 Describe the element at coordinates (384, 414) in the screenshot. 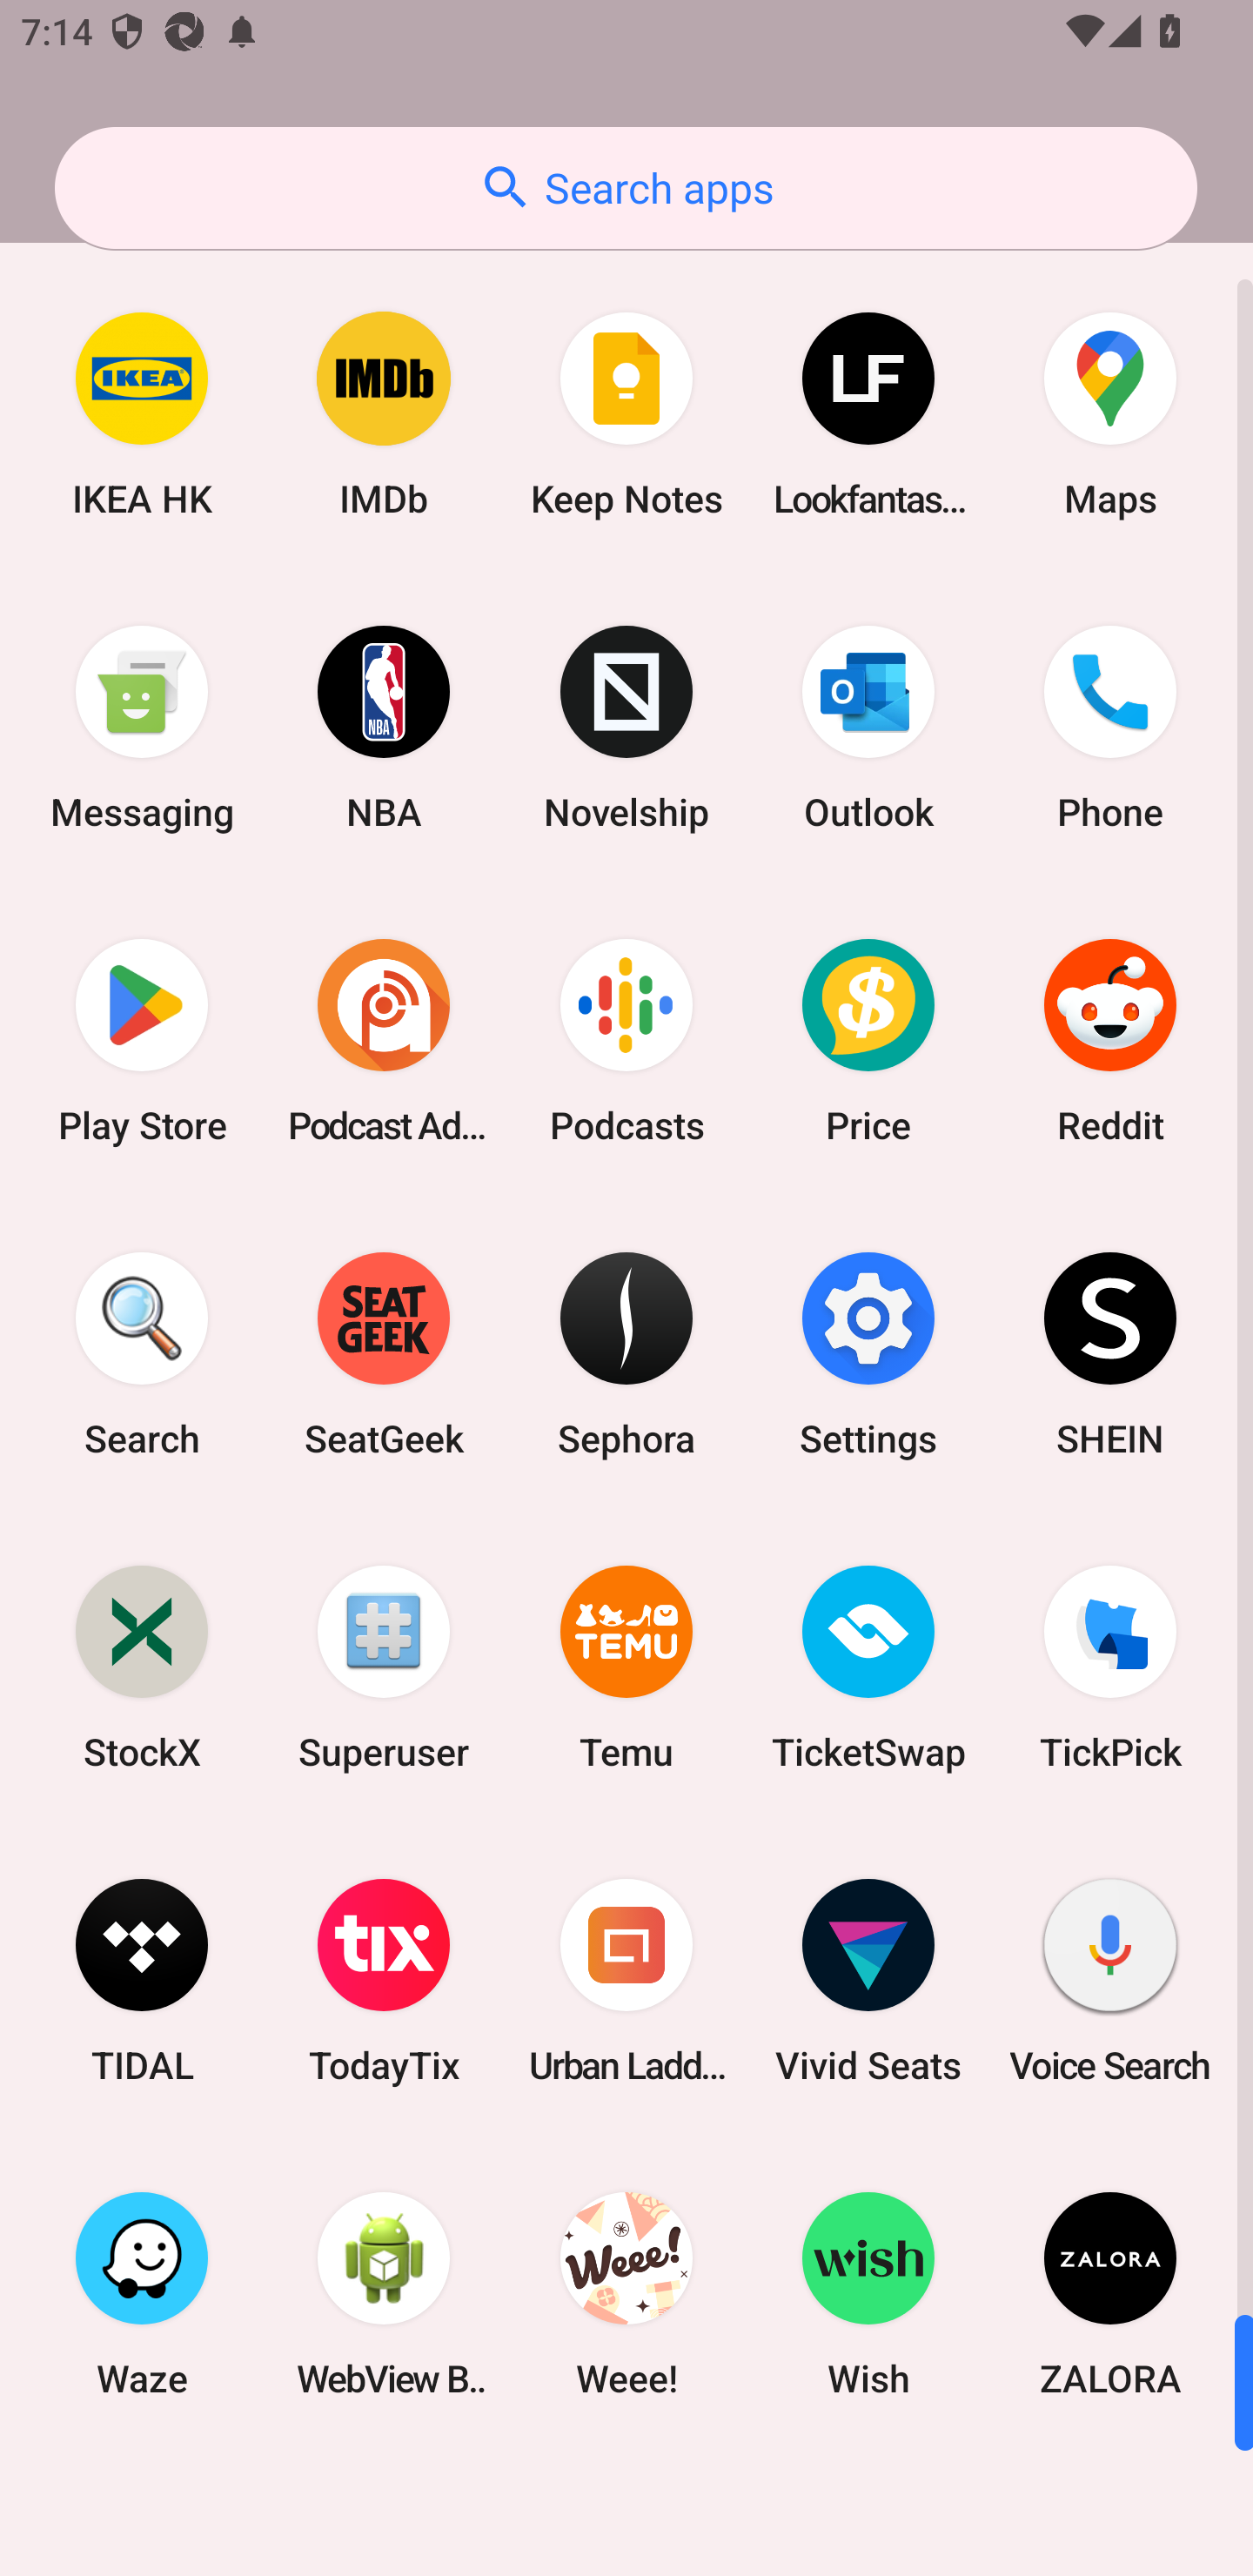

I see `IMDb` at that location.